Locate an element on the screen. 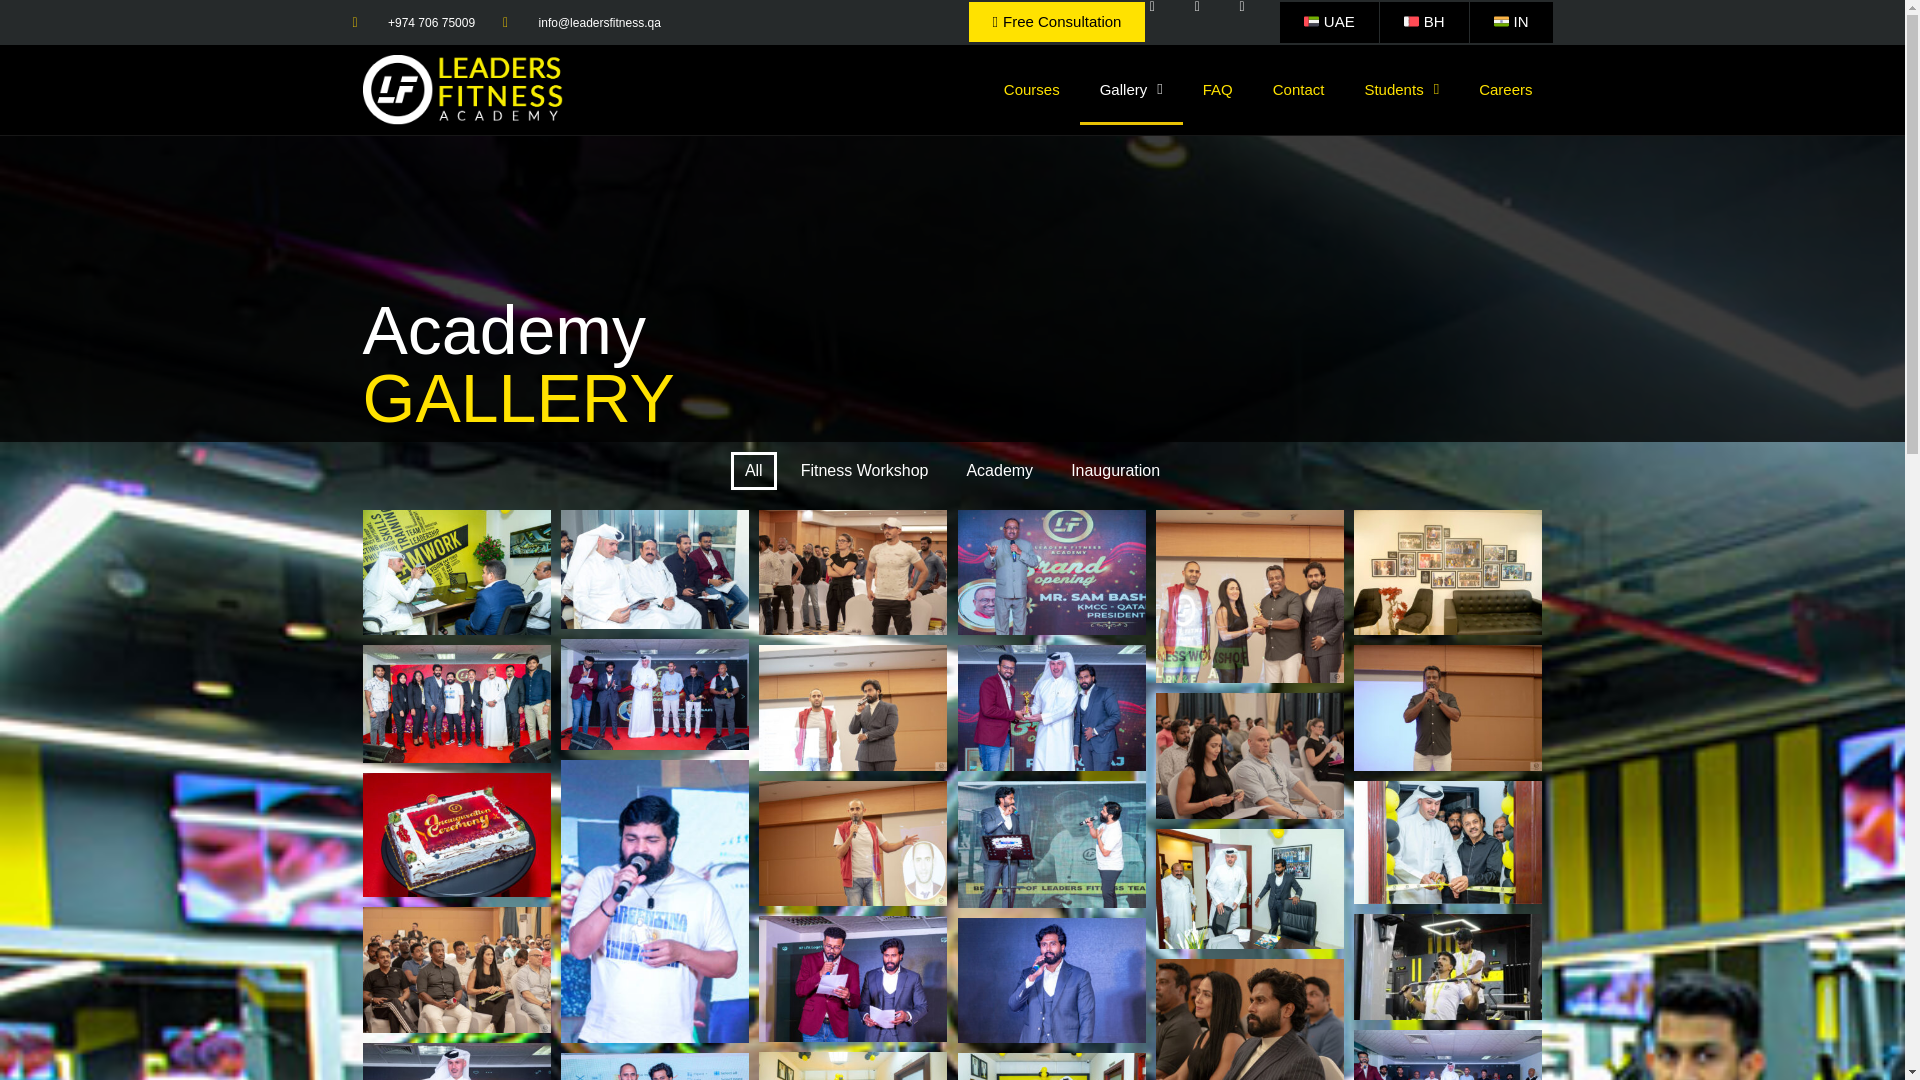 Image resolution: width=1920 pixels, height=1080 pixels. Contact is located at coordinates (1299, 90).